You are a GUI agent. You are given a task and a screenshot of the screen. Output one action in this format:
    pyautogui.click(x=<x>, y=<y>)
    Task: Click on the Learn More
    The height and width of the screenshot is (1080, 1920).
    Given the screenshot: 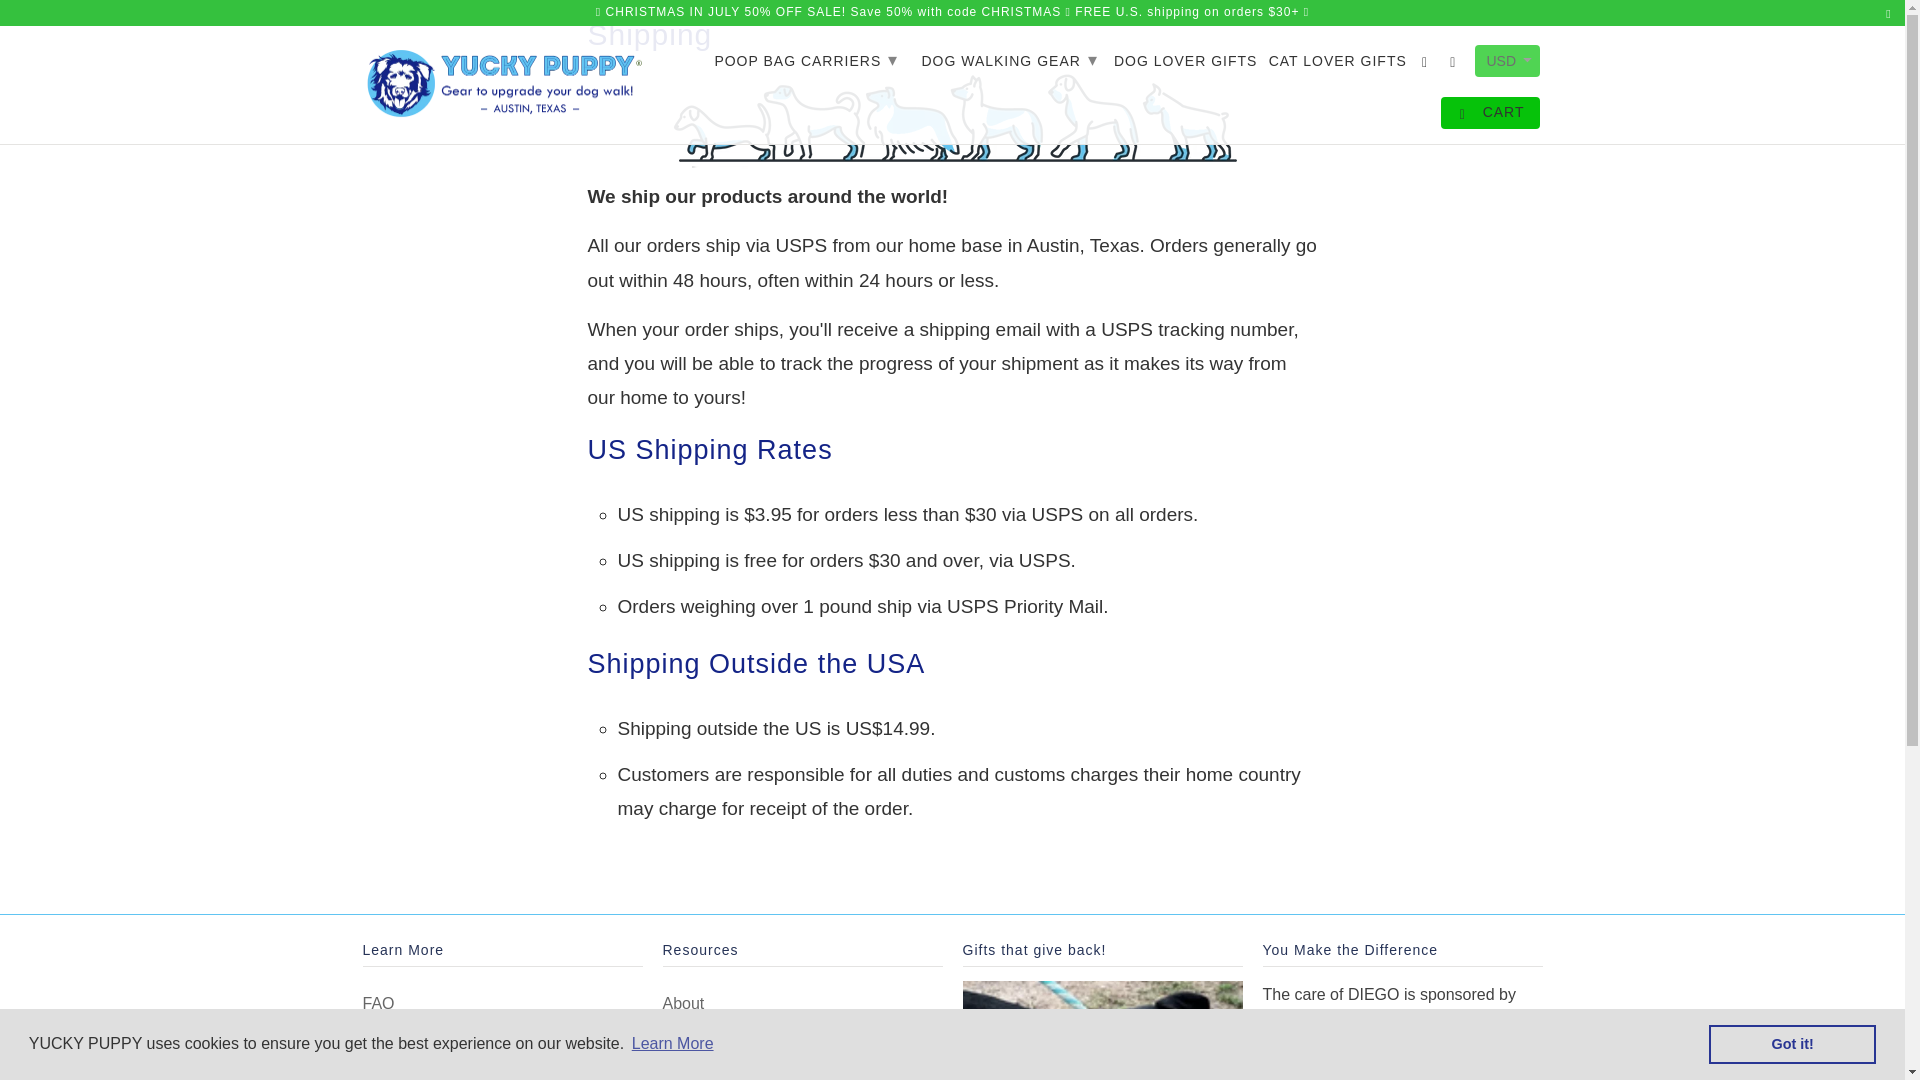 What is the action you would take?
    pyautogui.click(x=672, y=1044)
    